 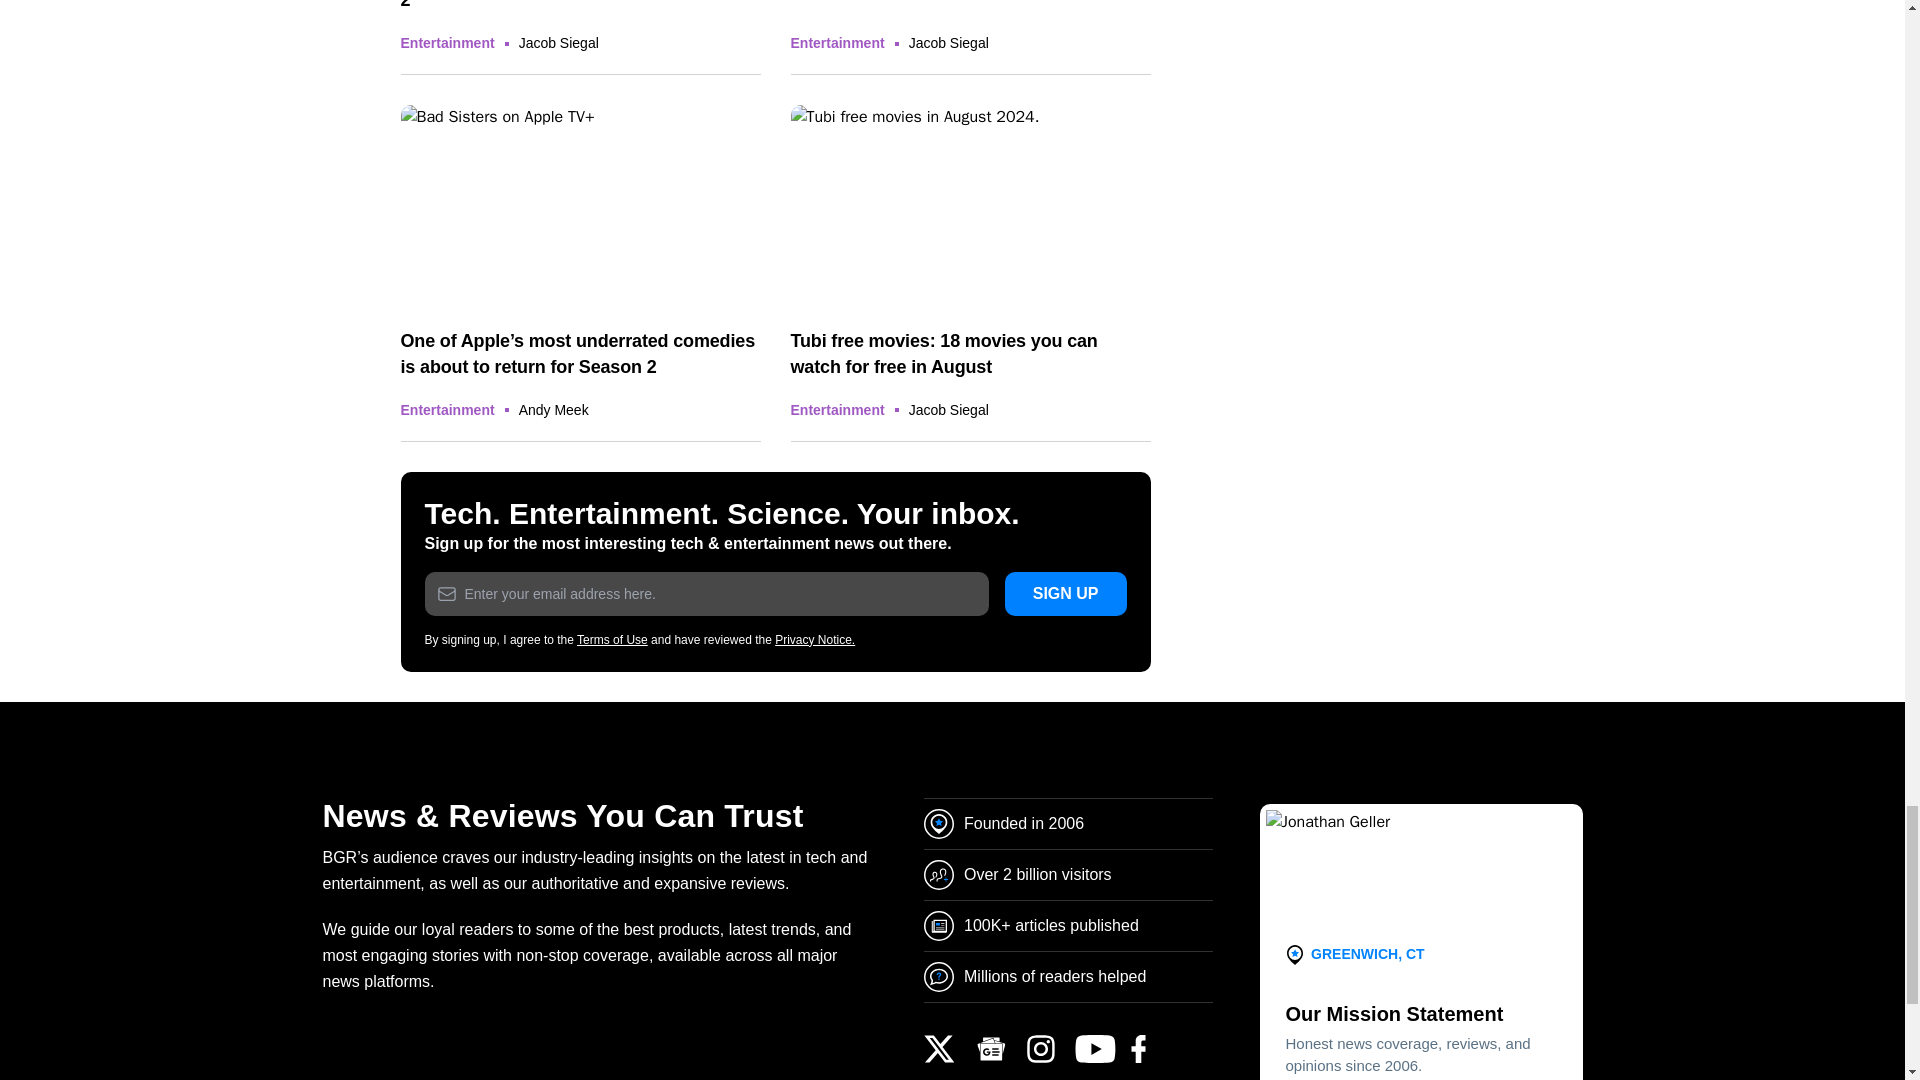 I want to click on Bad Sisters, so click(x=580, y=206).